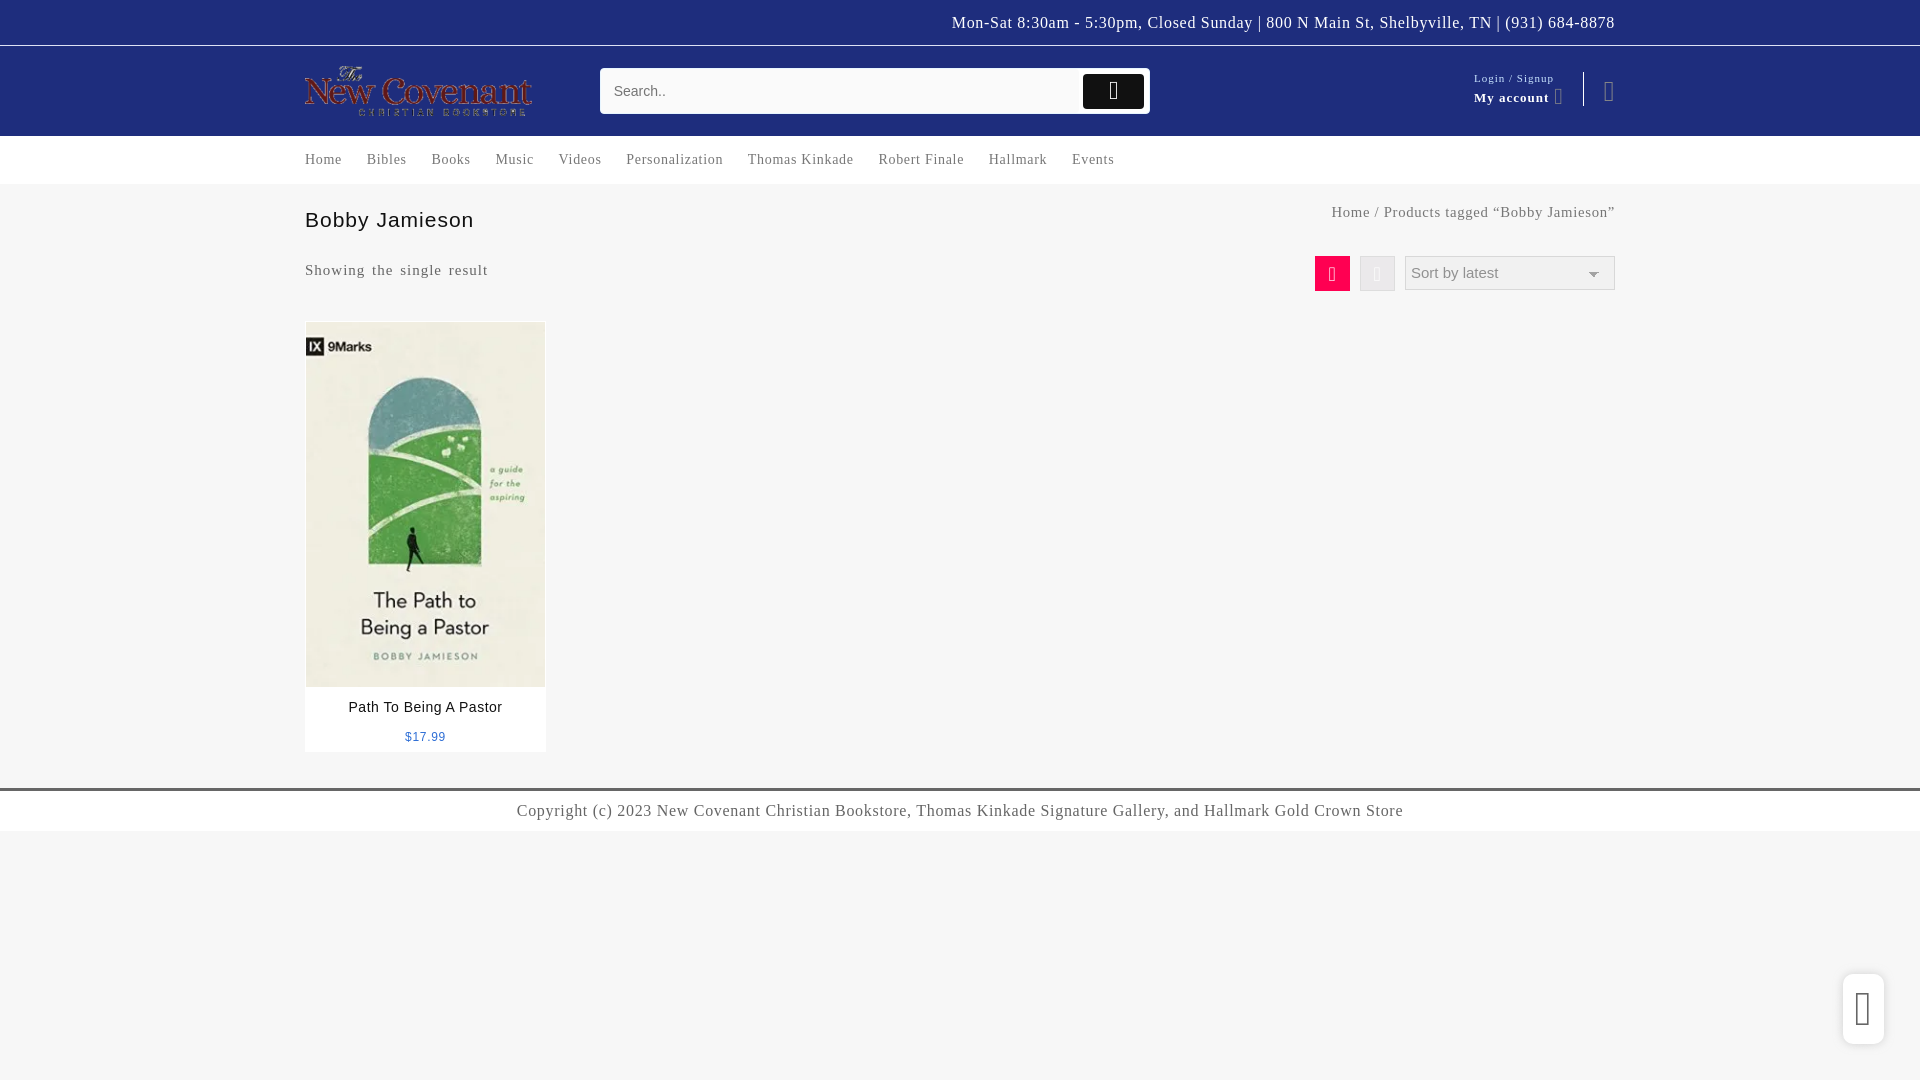 The height and width of the screenshot is (1080, 1920). Describe the element at coordinates (1377, 272) in the screenshot. I see `List View` at that location.